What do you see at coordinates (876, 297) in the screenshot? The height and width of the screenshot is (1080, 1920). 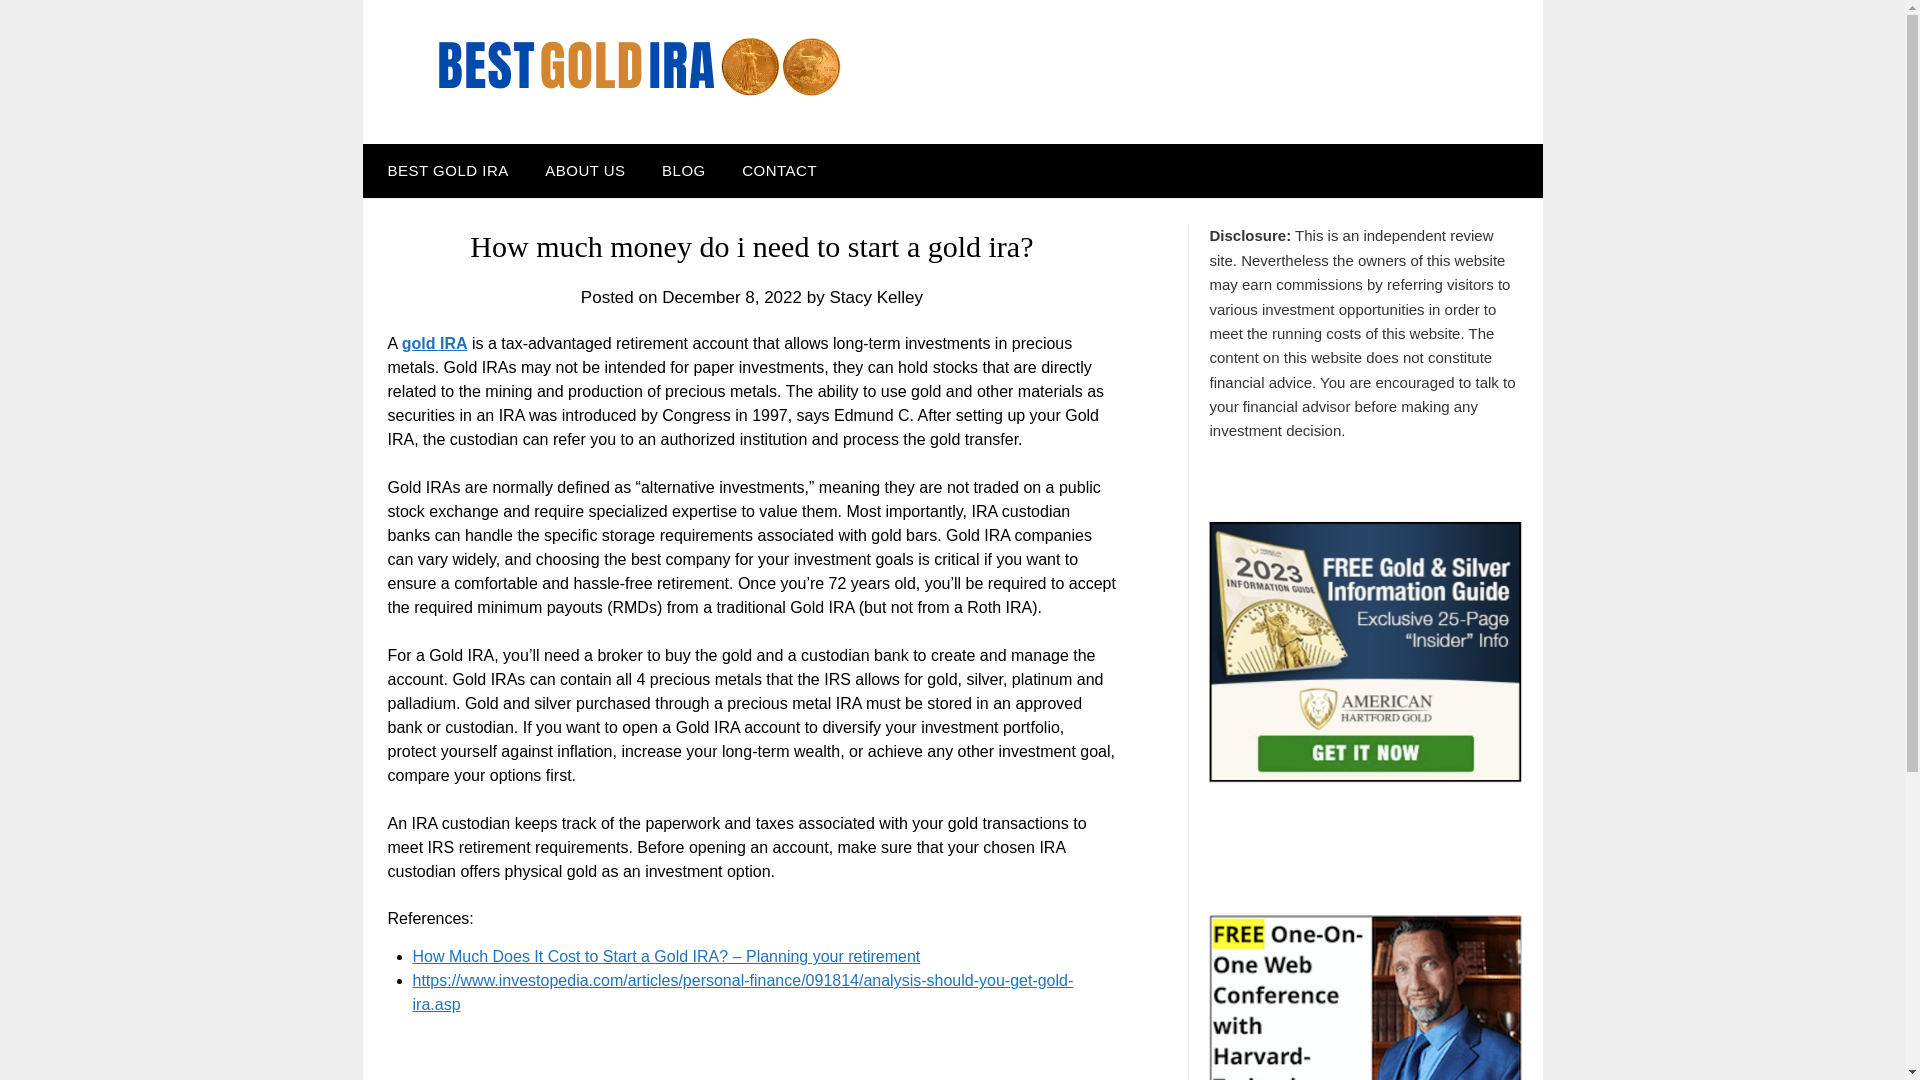 I see `Stacy Kelley` at bounding box center [876, 297].